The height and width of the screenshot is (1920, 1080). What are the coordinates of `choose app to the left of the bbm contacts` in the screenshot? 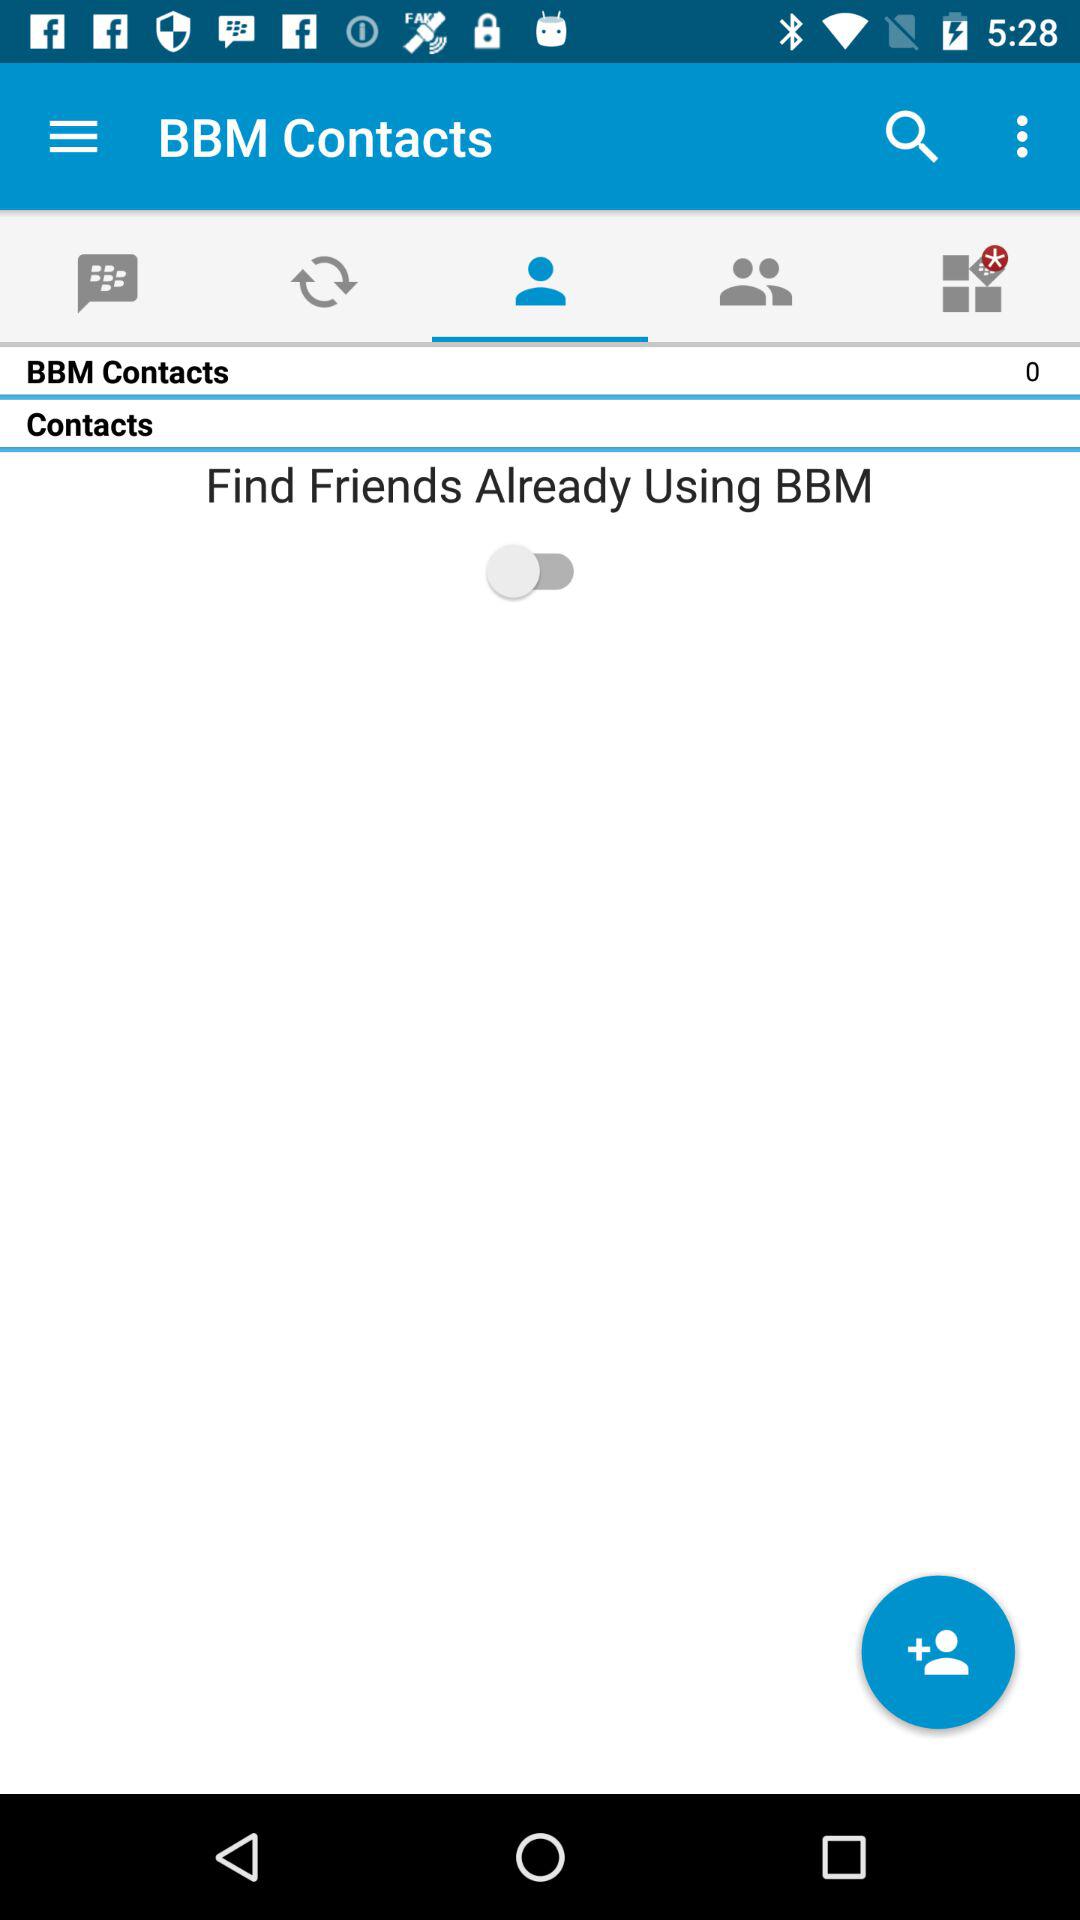 It's located at (73, 136).